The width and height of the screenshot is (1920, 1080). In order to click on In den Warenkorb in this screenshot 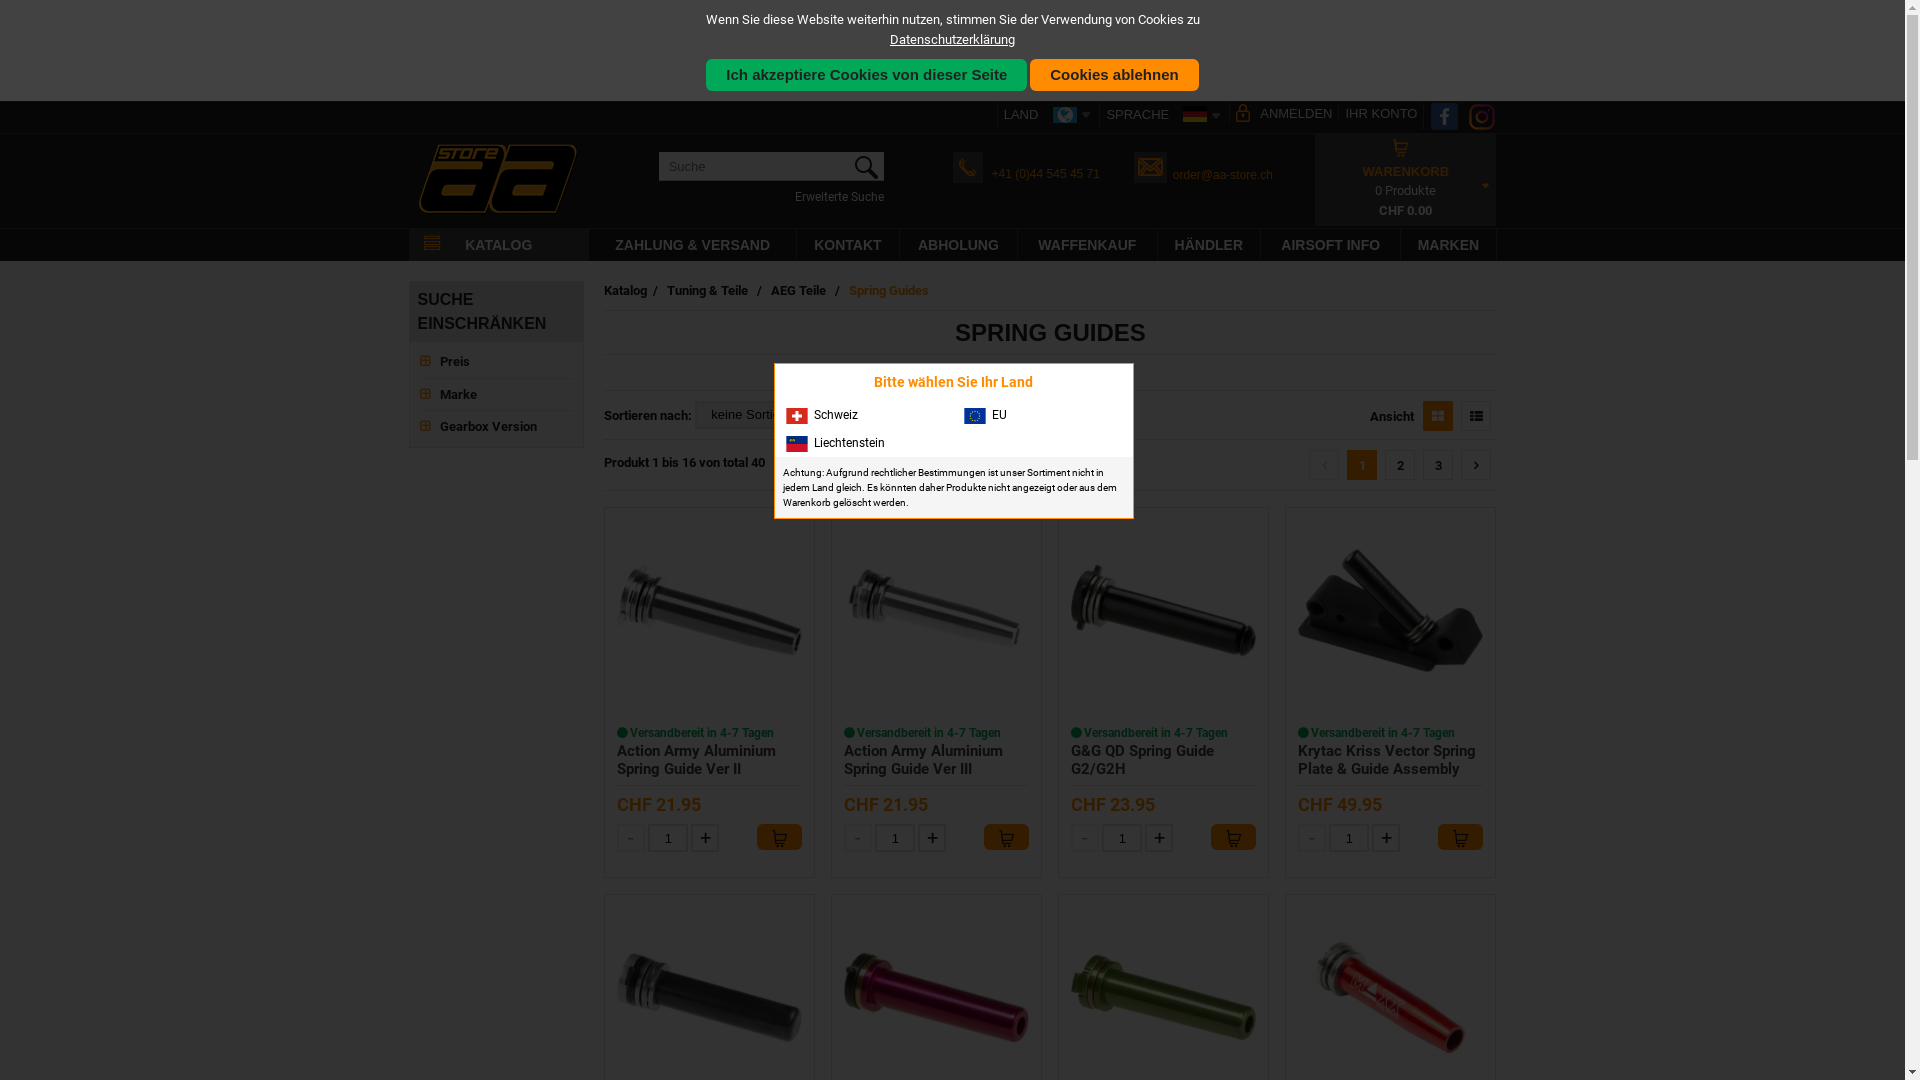, I will do `click(1006, 837)`.